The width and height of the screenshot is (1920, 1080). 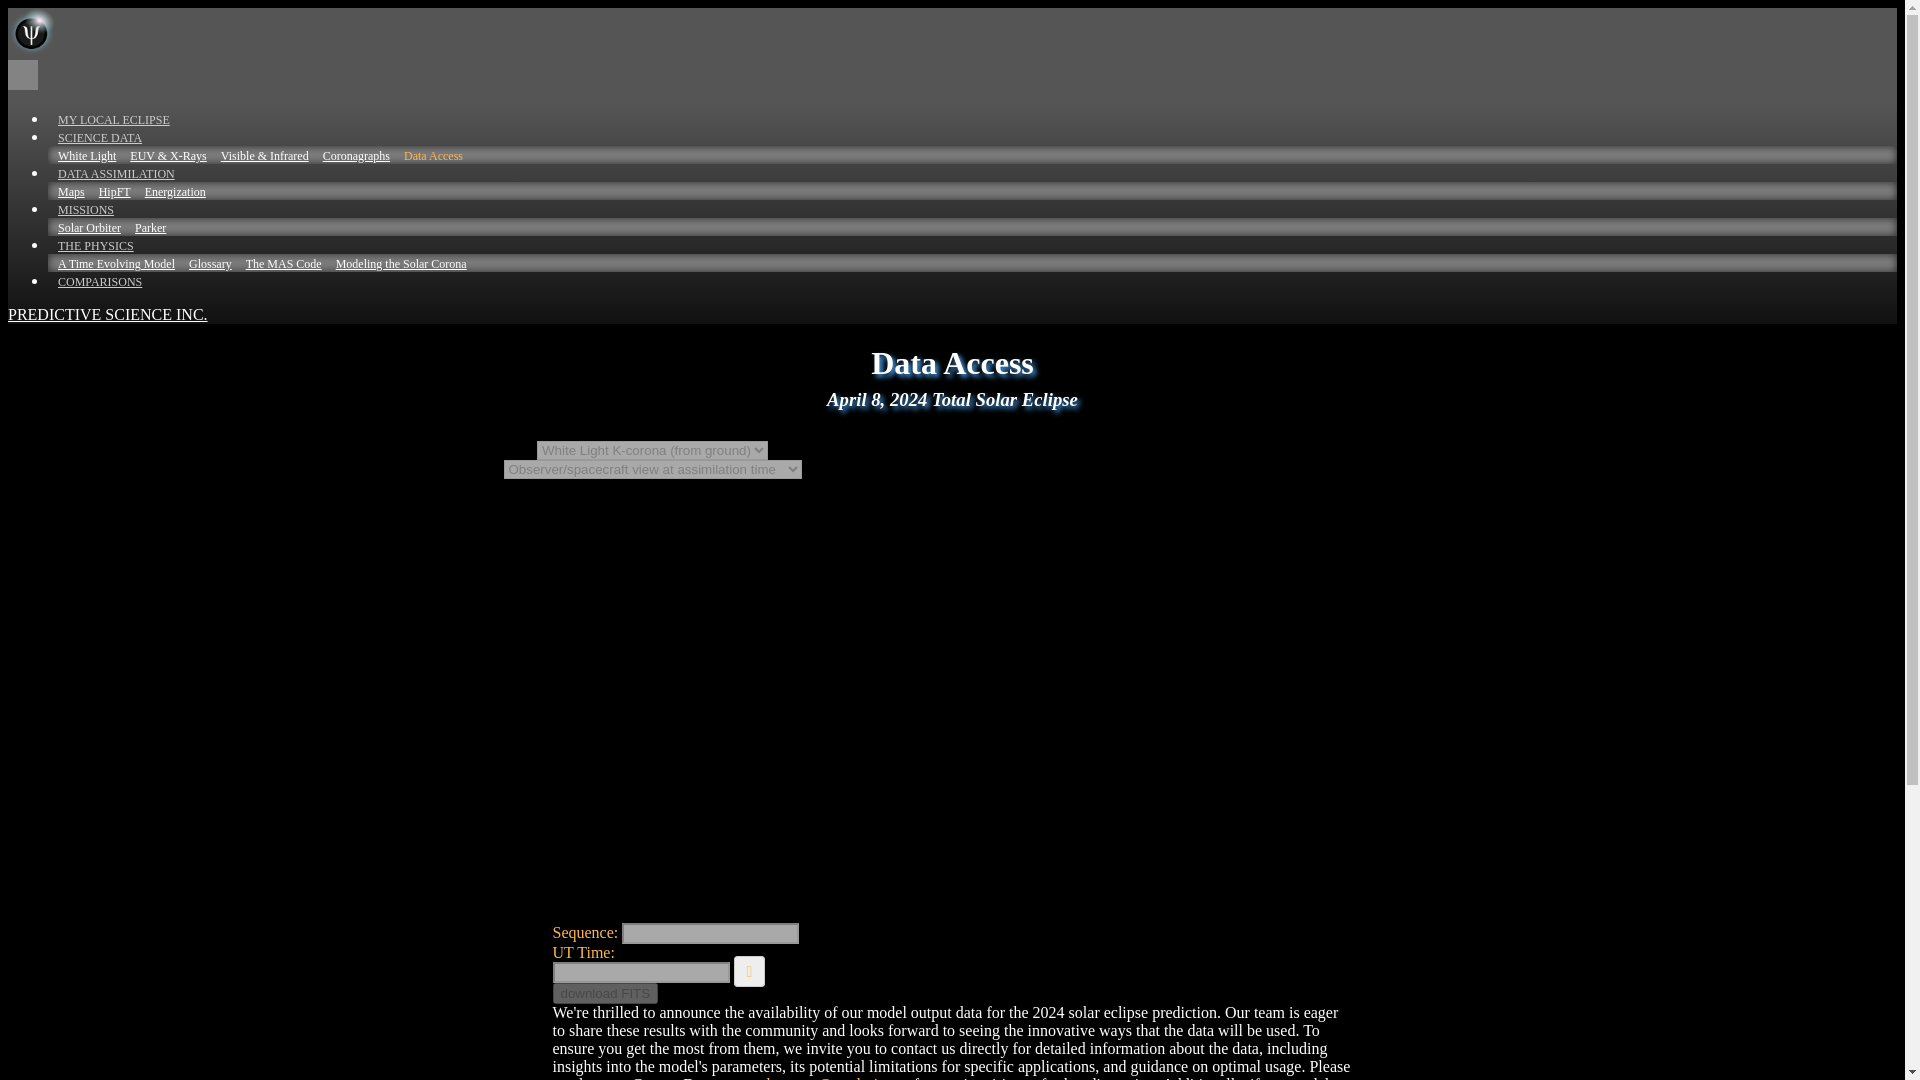 I want to click on download FITS, so click(x=605, y=992).